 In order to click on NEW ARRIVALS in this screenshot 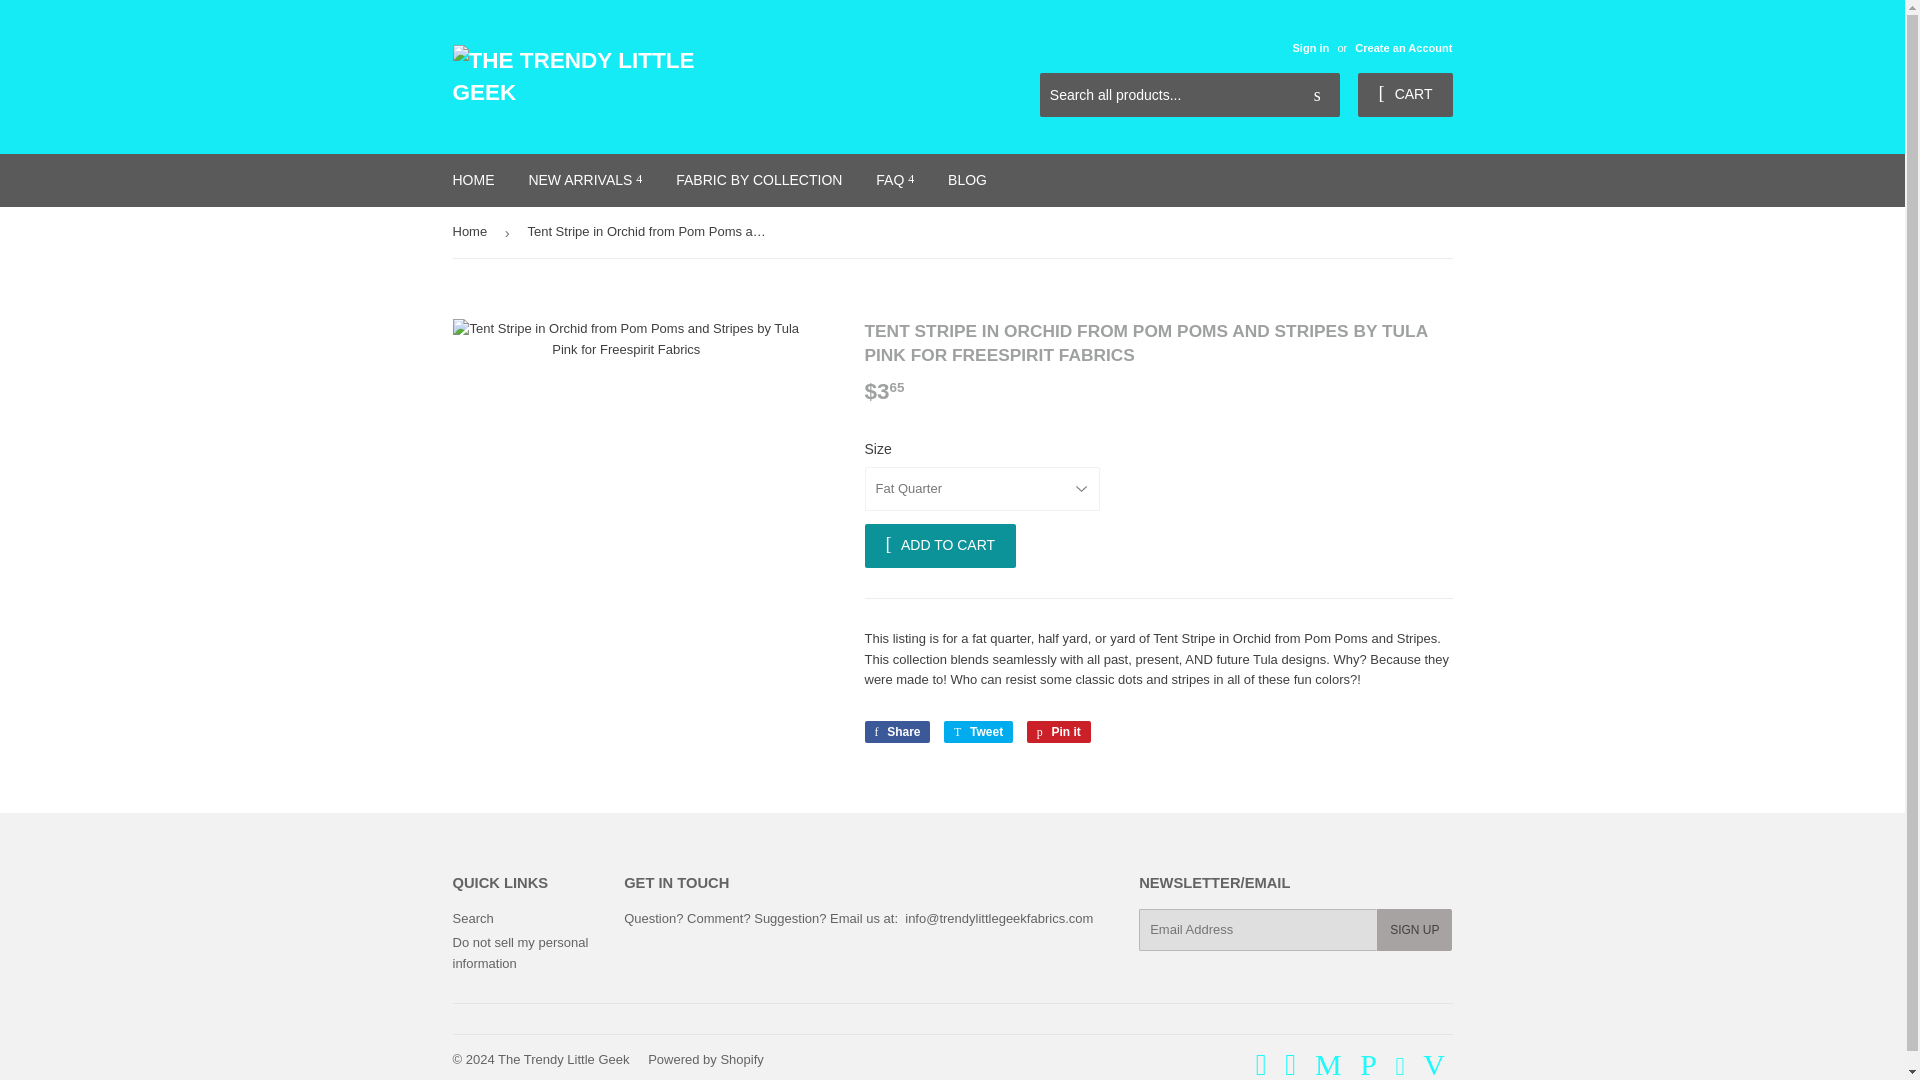, I will do `click(584, 180)`.